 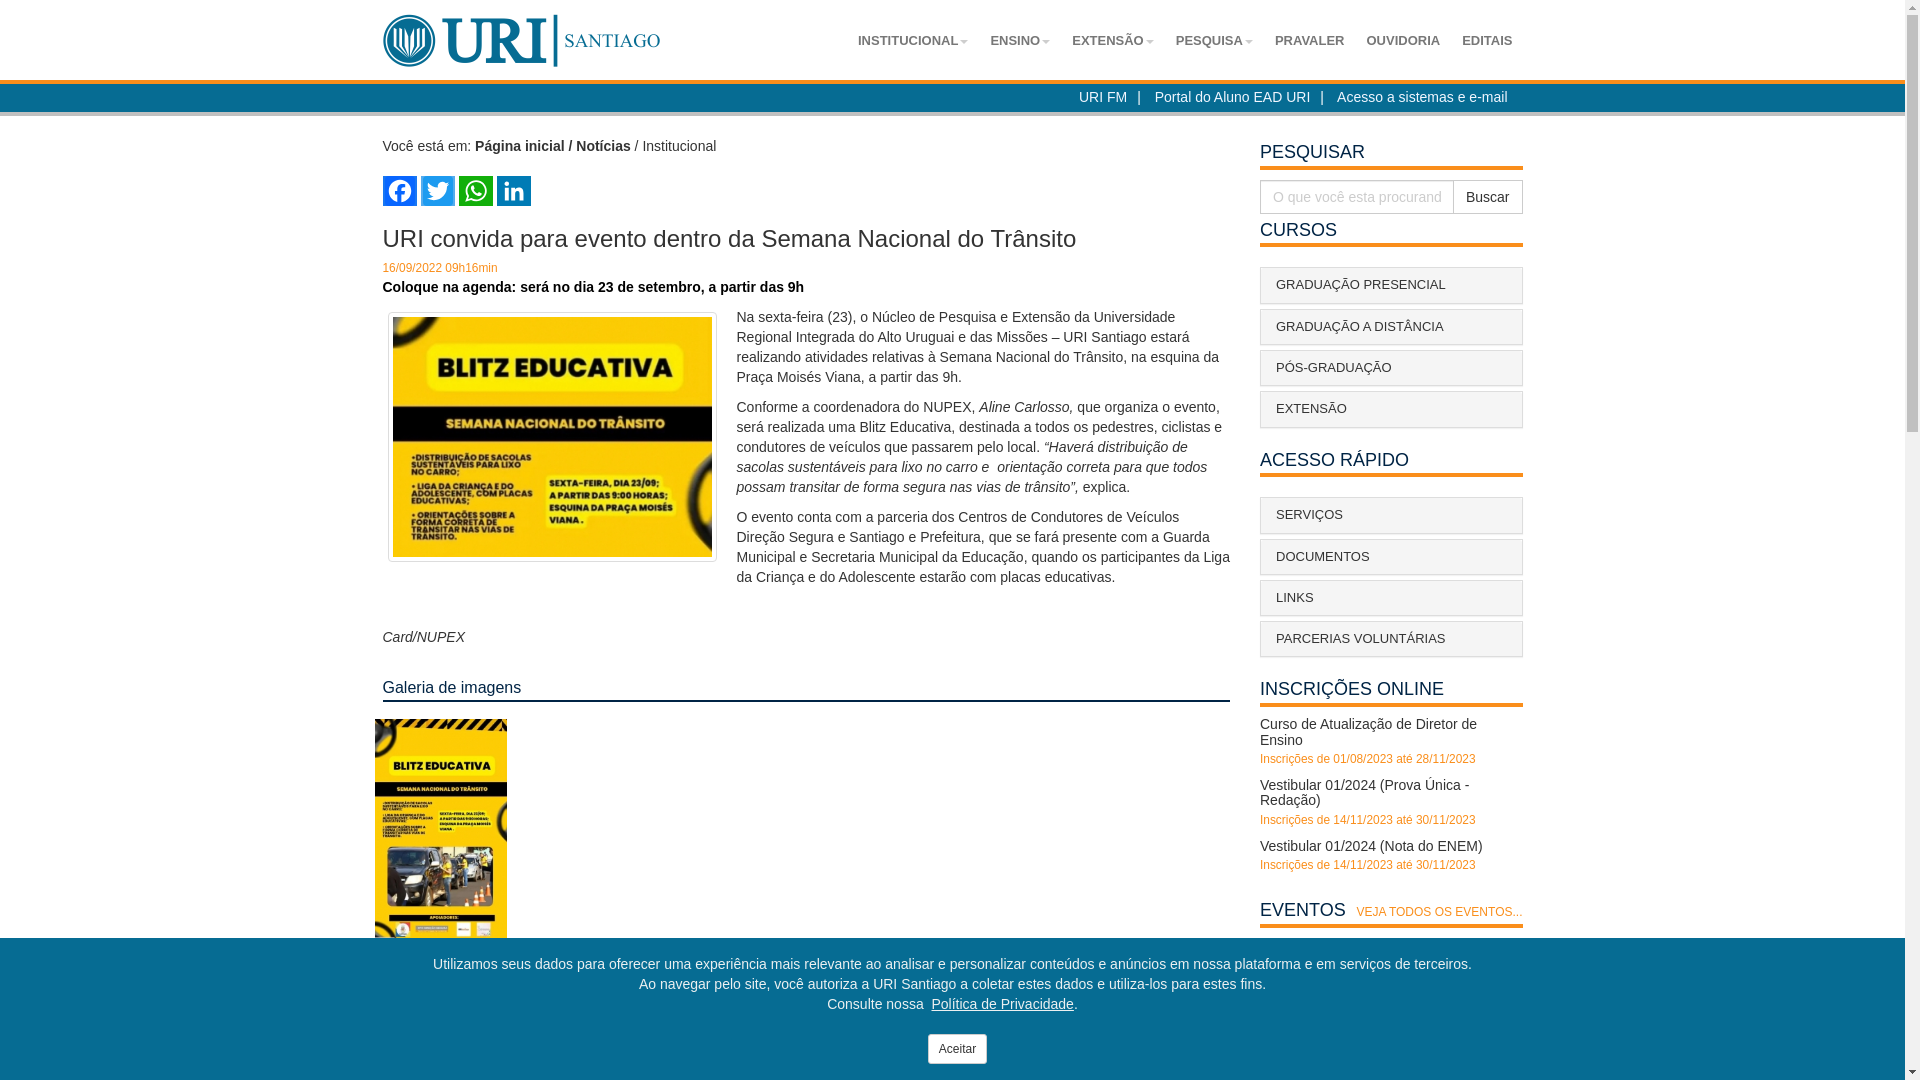 What do you see at coordinates (1488, 197) in the screenshot?
I see `Buscar` at bounding box center [1488, 197].